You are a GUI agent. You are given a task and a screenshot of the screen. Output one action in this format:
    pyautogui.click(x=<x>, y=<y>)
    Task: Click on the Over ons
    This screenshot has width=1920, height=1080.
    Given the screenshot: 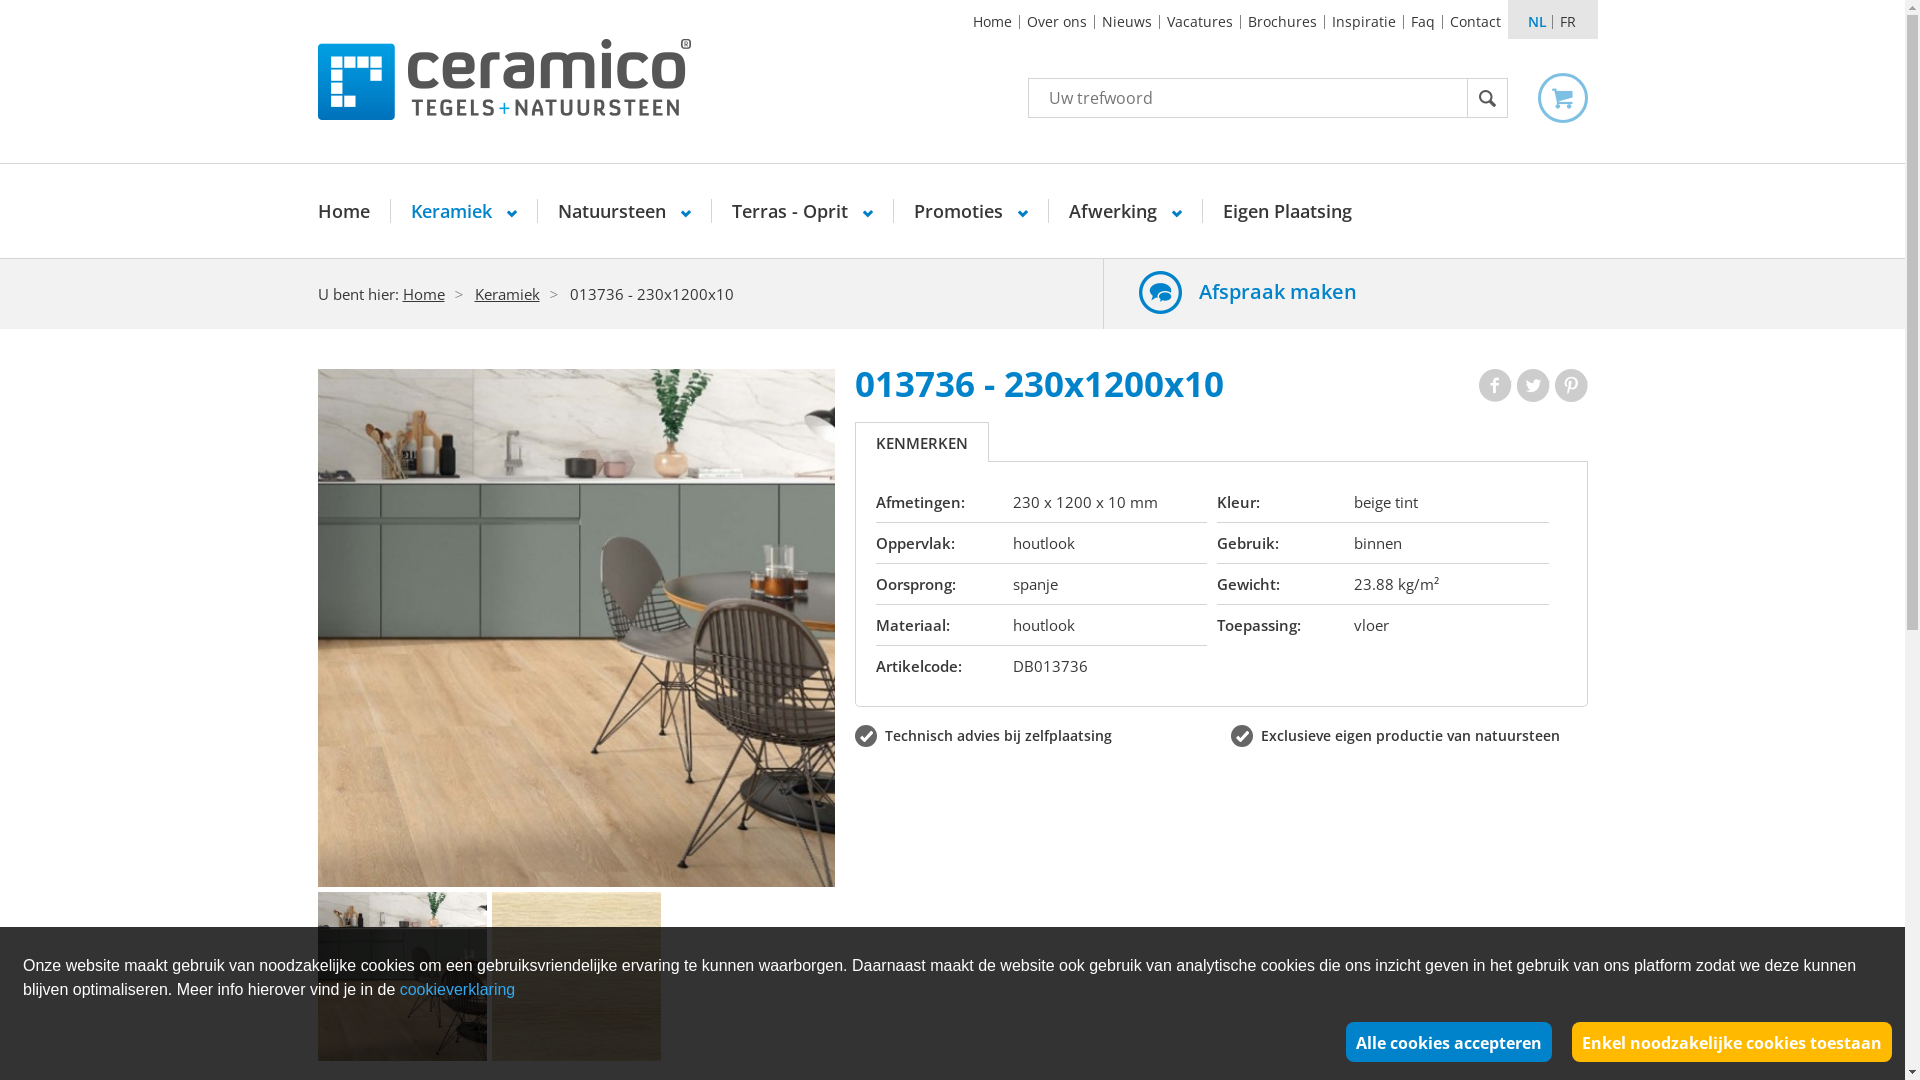 What is the action you would take?
    pyautogui.click(x=1057, y=22)
    